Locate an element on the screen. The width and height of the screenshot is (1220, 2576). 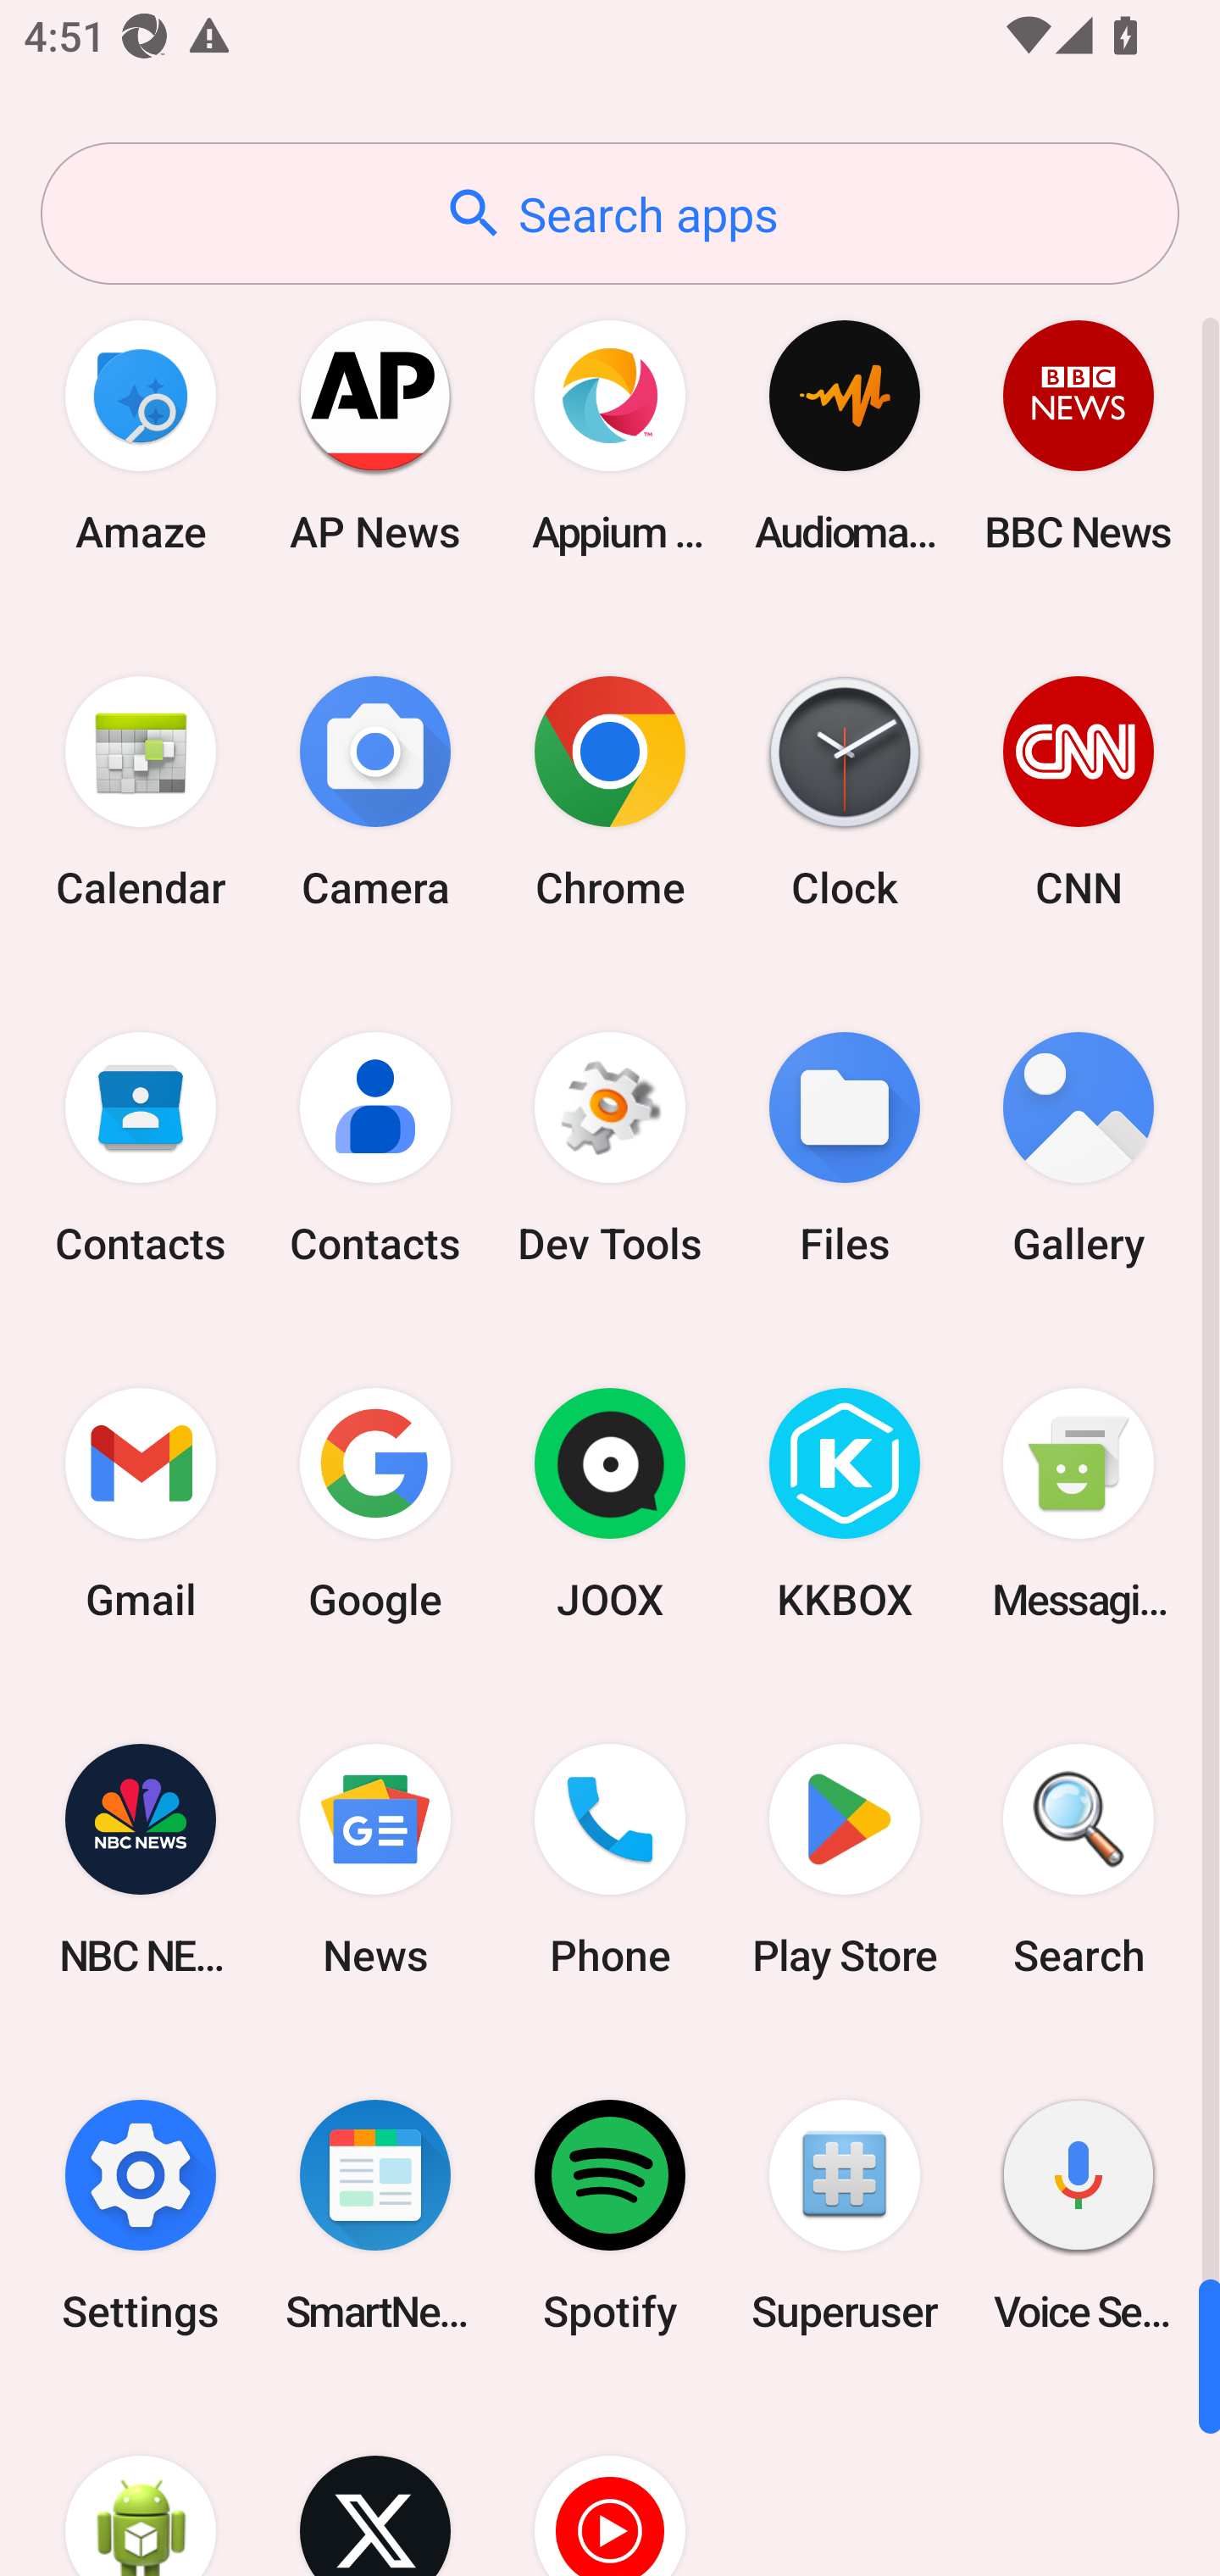
YT Music is located at coordinates (610, 2484).